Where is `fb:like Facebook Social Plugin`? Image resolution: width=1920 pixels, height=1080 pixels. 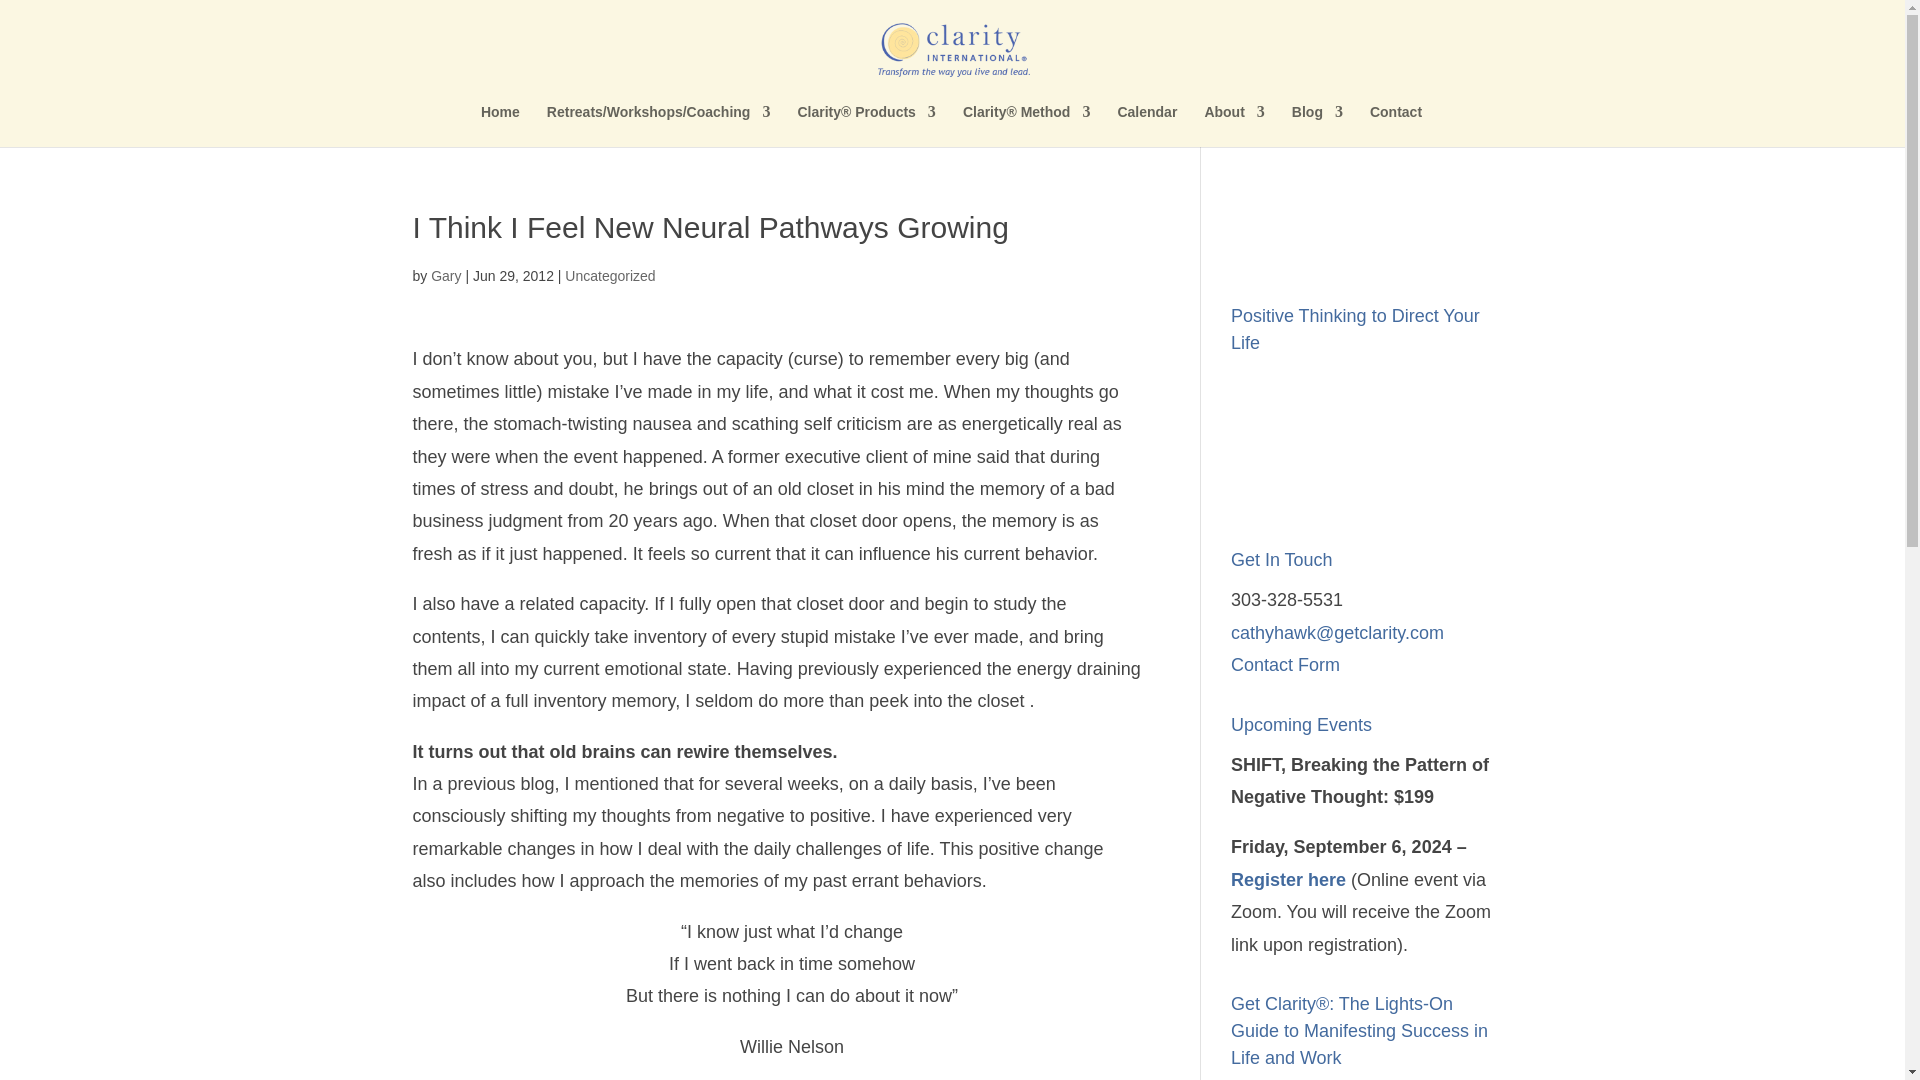
fb:like Facebook Social Plugin is located at coordinates (1362, 234).